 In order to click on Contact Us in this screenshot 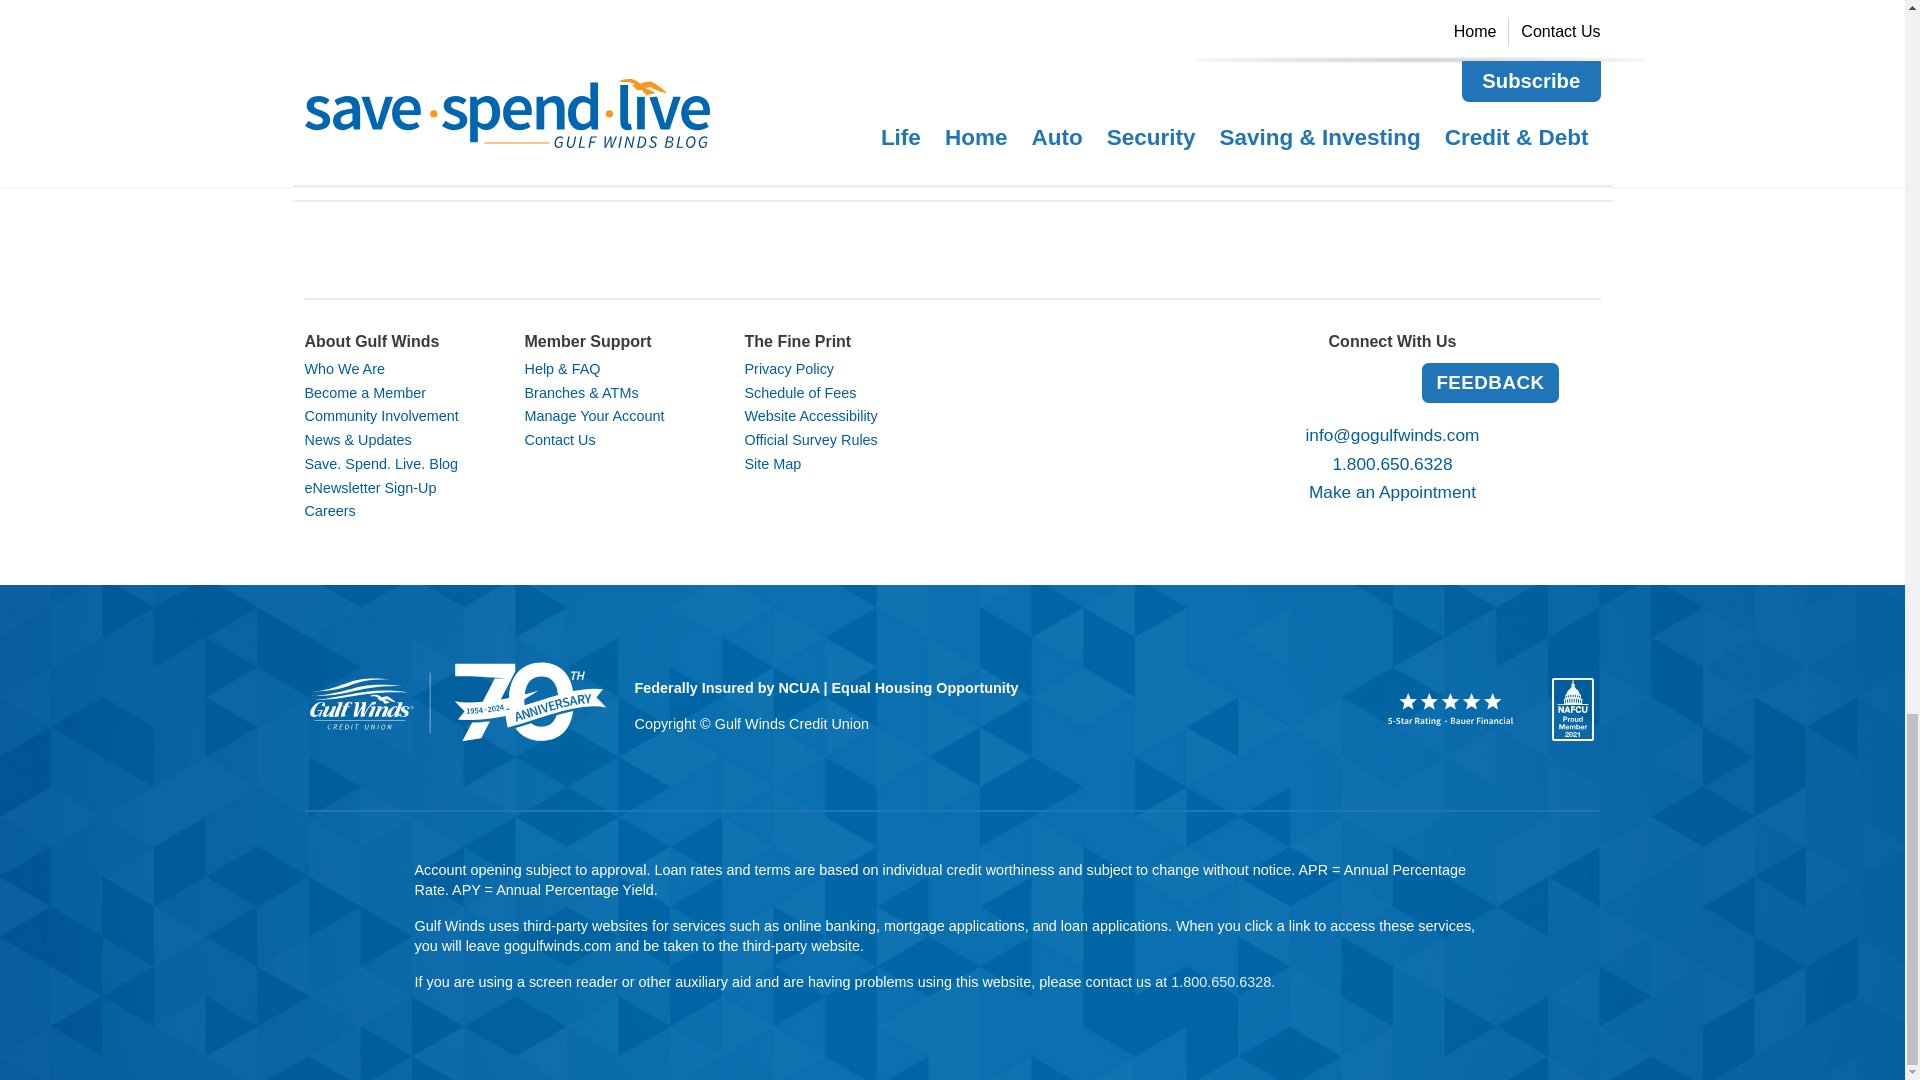, I will do `click(560, 440)`.